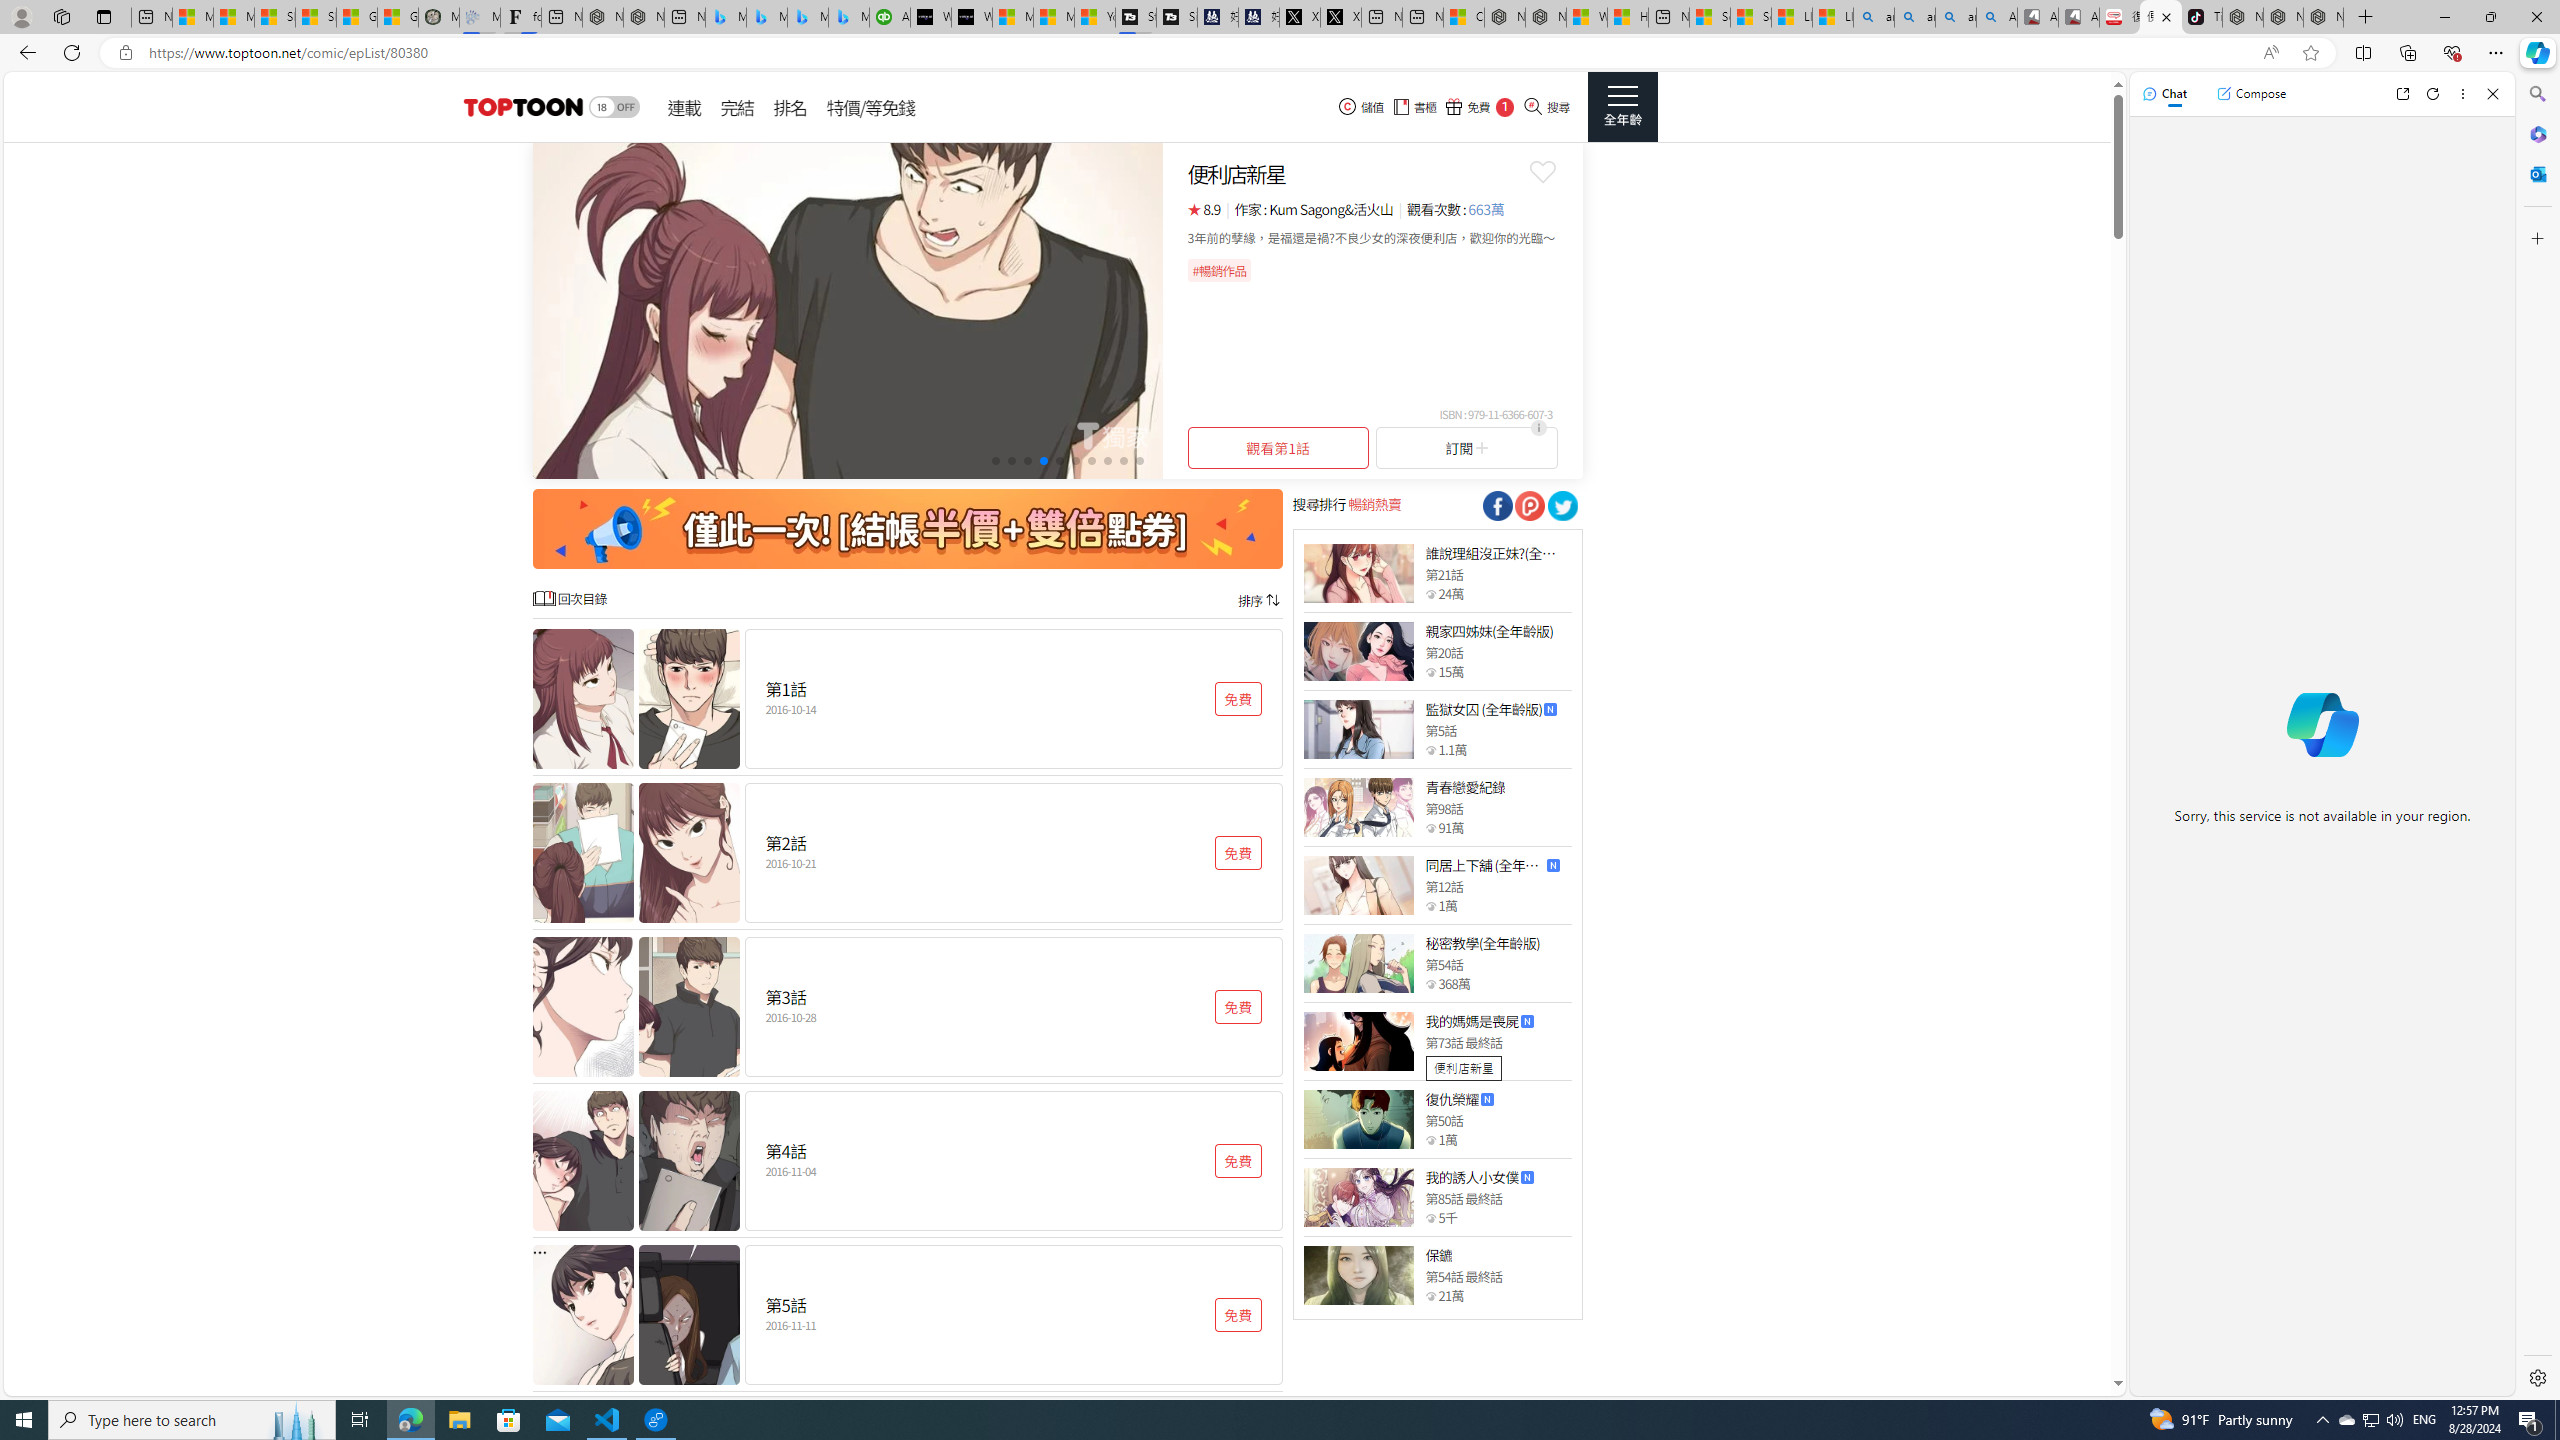 The image size is (2560, 1440). Describe the element at coordinates (1996, 17) in the screenshot. I see `Amazon Echo Robot - Search Images` at that location.